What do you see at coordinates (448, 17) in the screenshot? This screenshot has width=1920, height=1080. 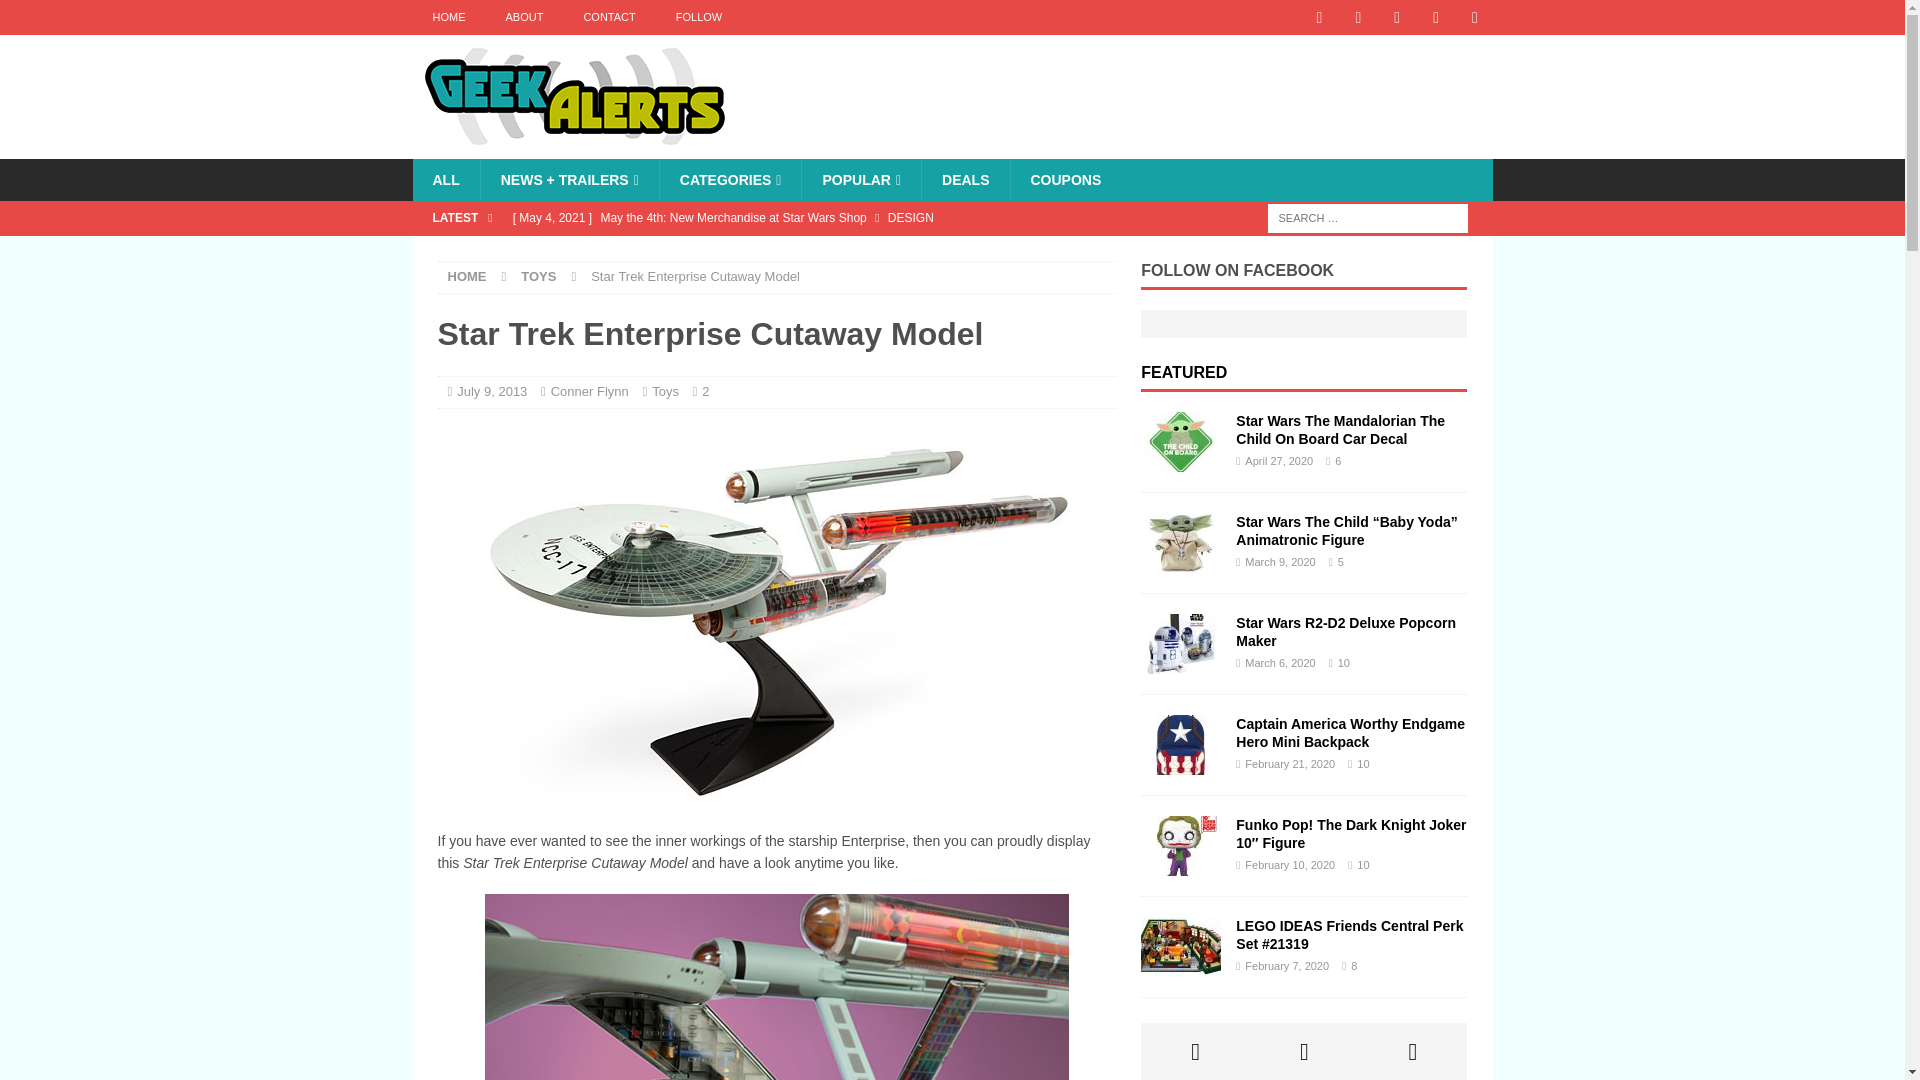 I see `HOME` at bounding box center [448, 17].